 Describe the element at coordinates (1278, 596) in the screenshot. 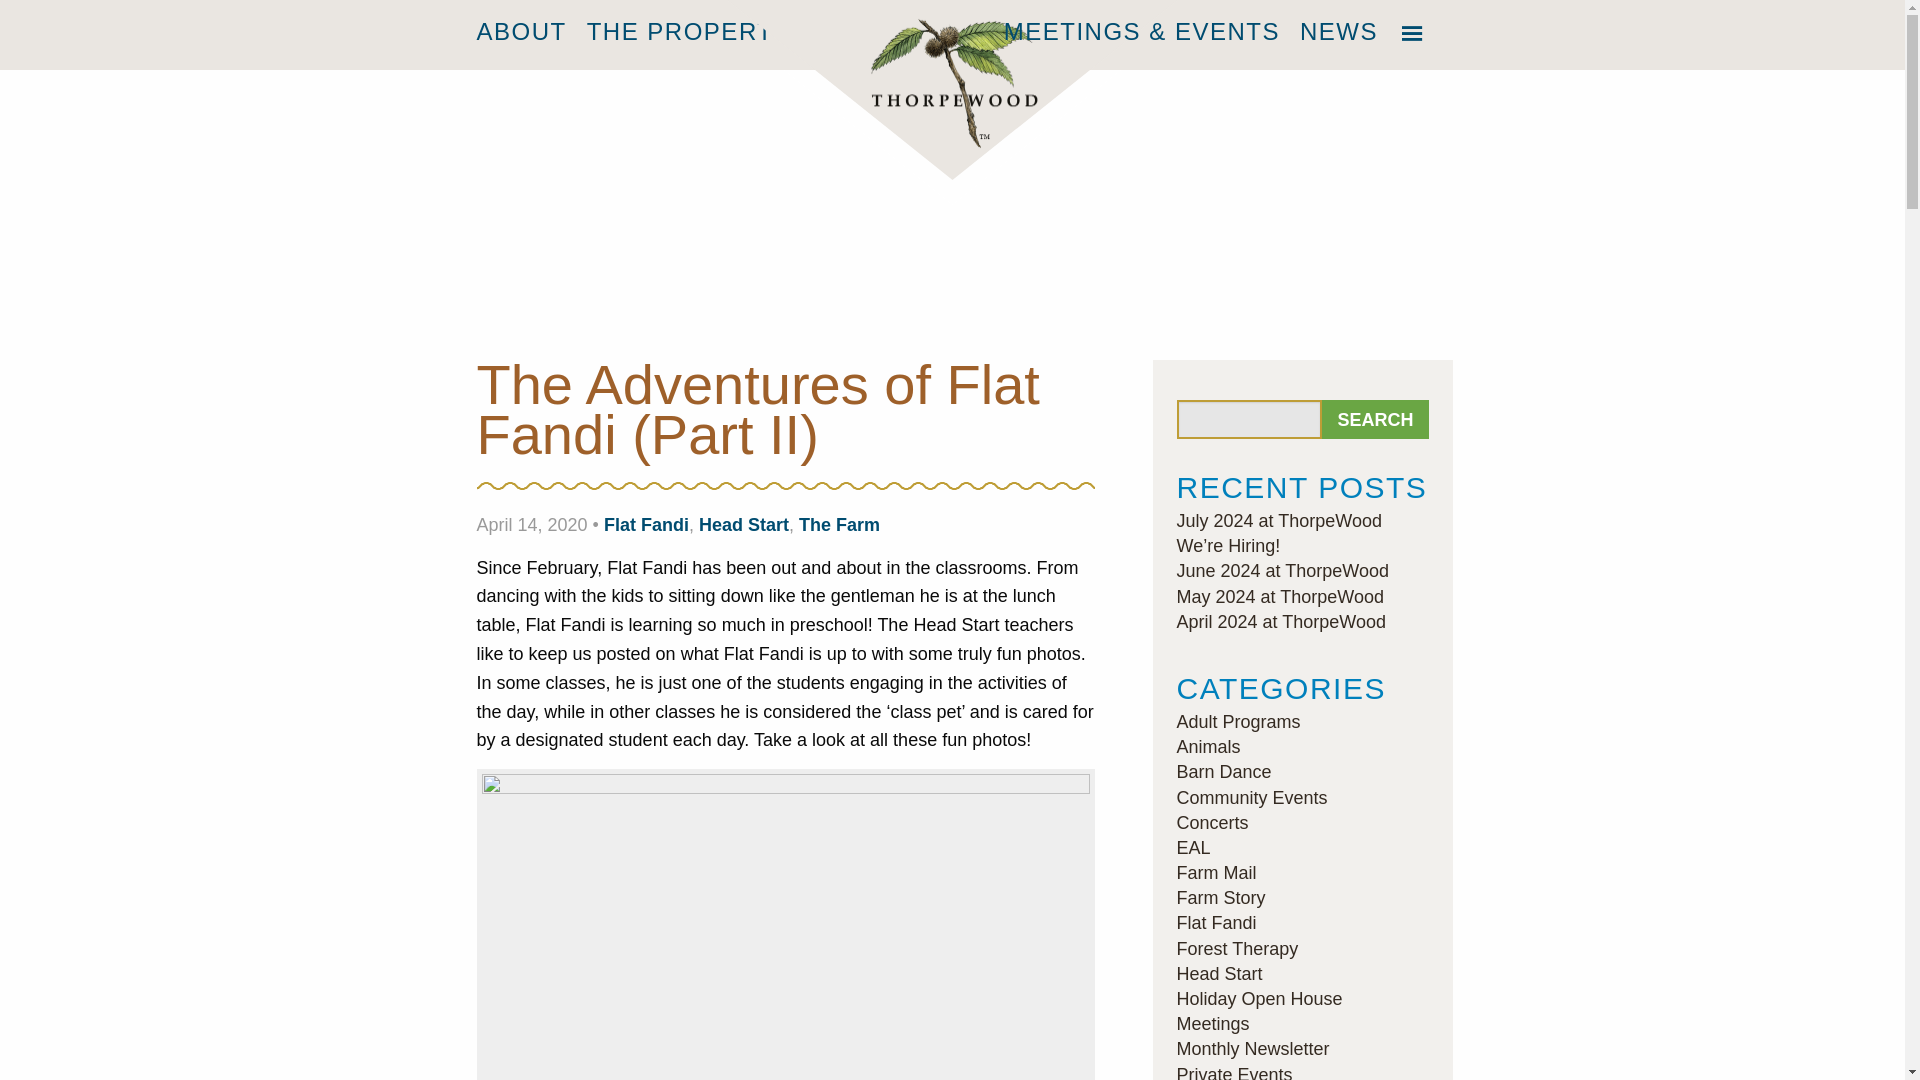

I see `May 2024 at ThorpeWood` at that location.